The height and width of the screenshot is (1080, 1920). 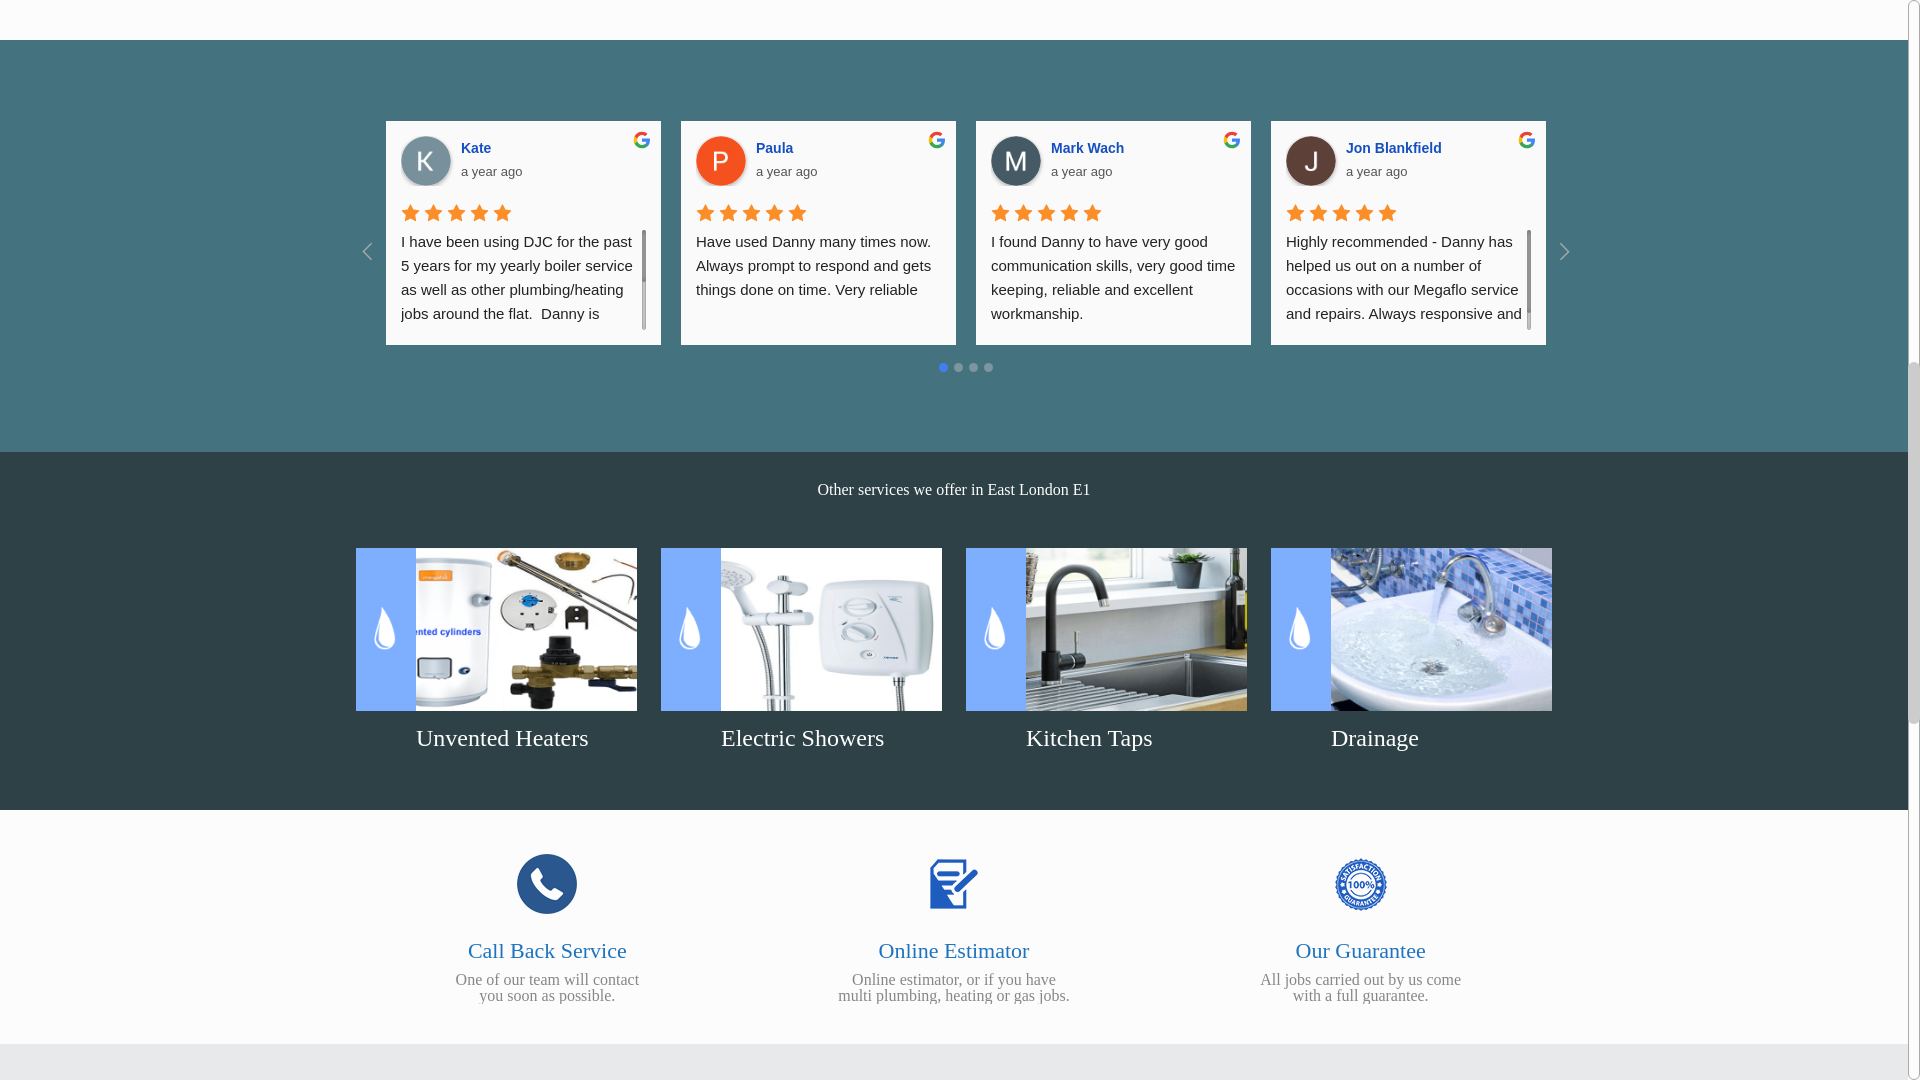 What do you see at coordinates (426, 160) in the screenshot?
I see `Kate` at bounding box center [426, 160].